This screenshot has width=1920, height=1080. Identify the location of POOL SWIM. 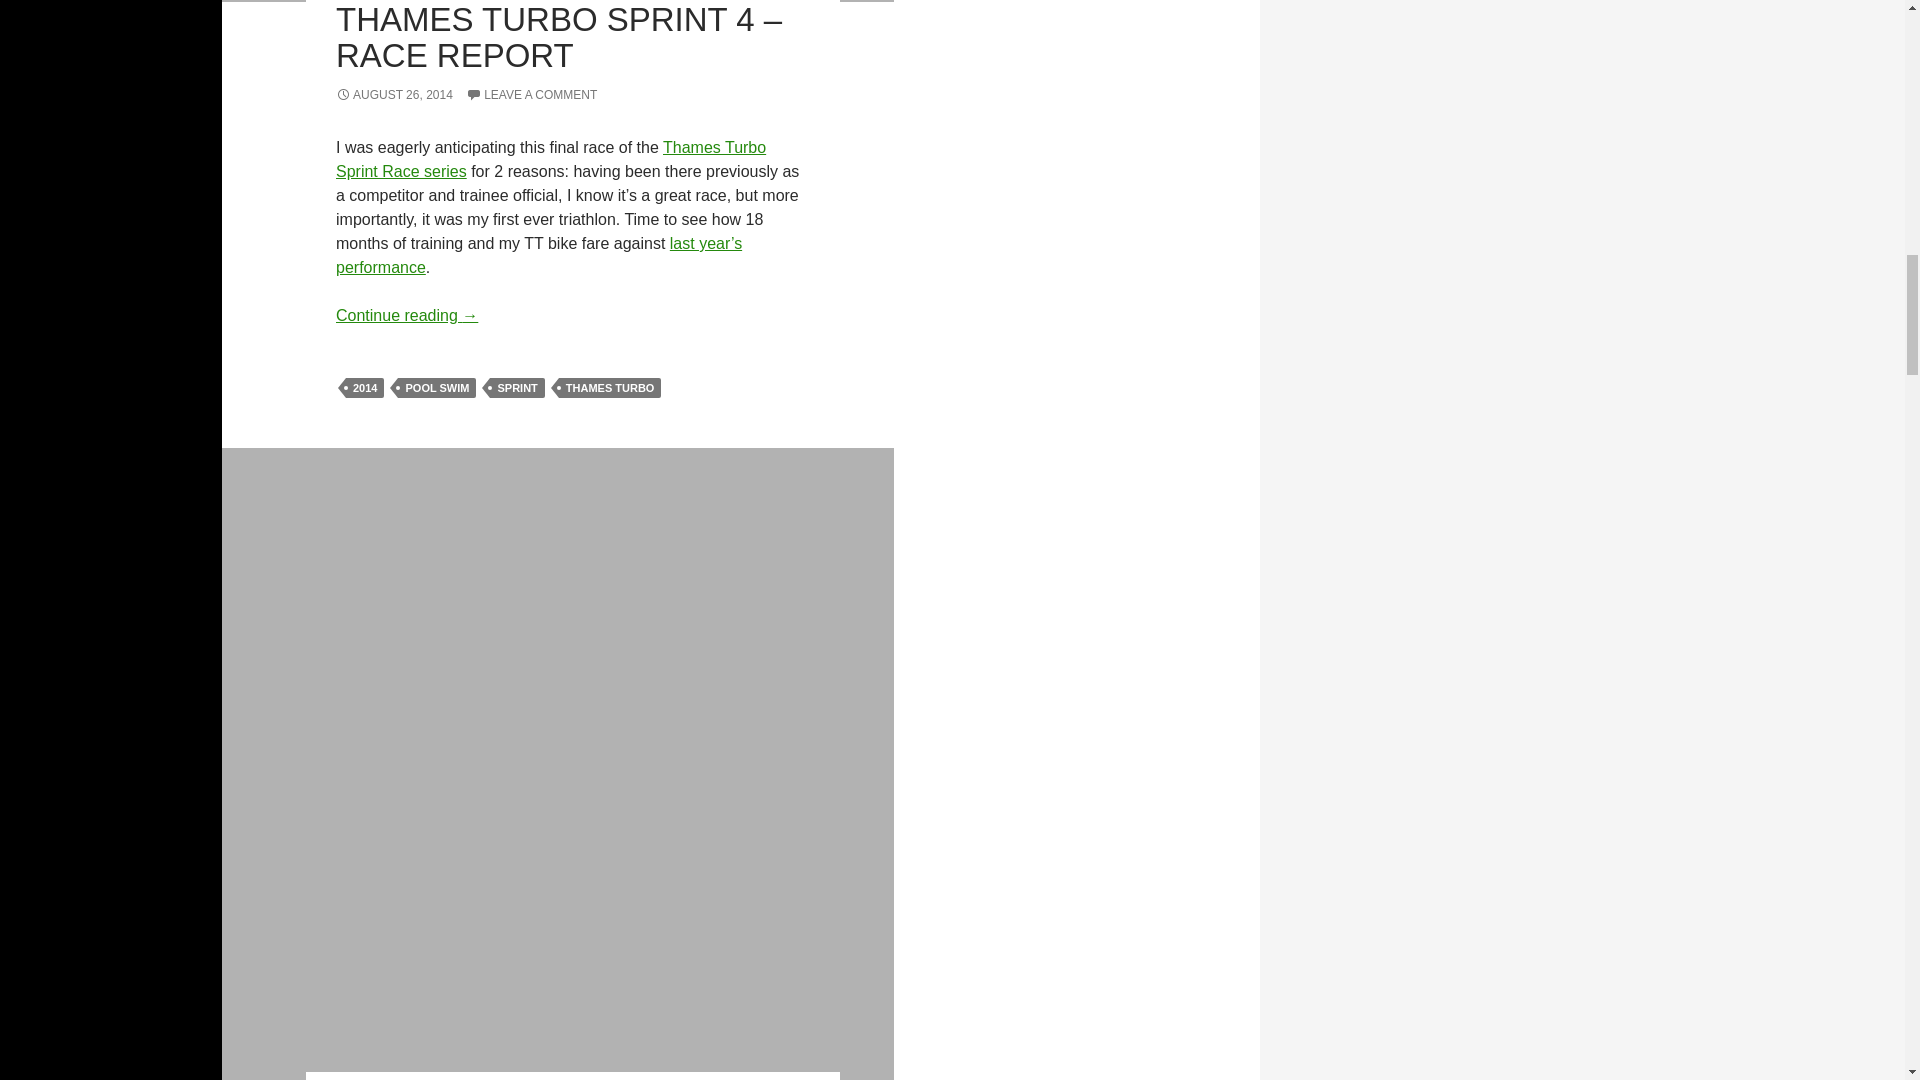
(436, 388).